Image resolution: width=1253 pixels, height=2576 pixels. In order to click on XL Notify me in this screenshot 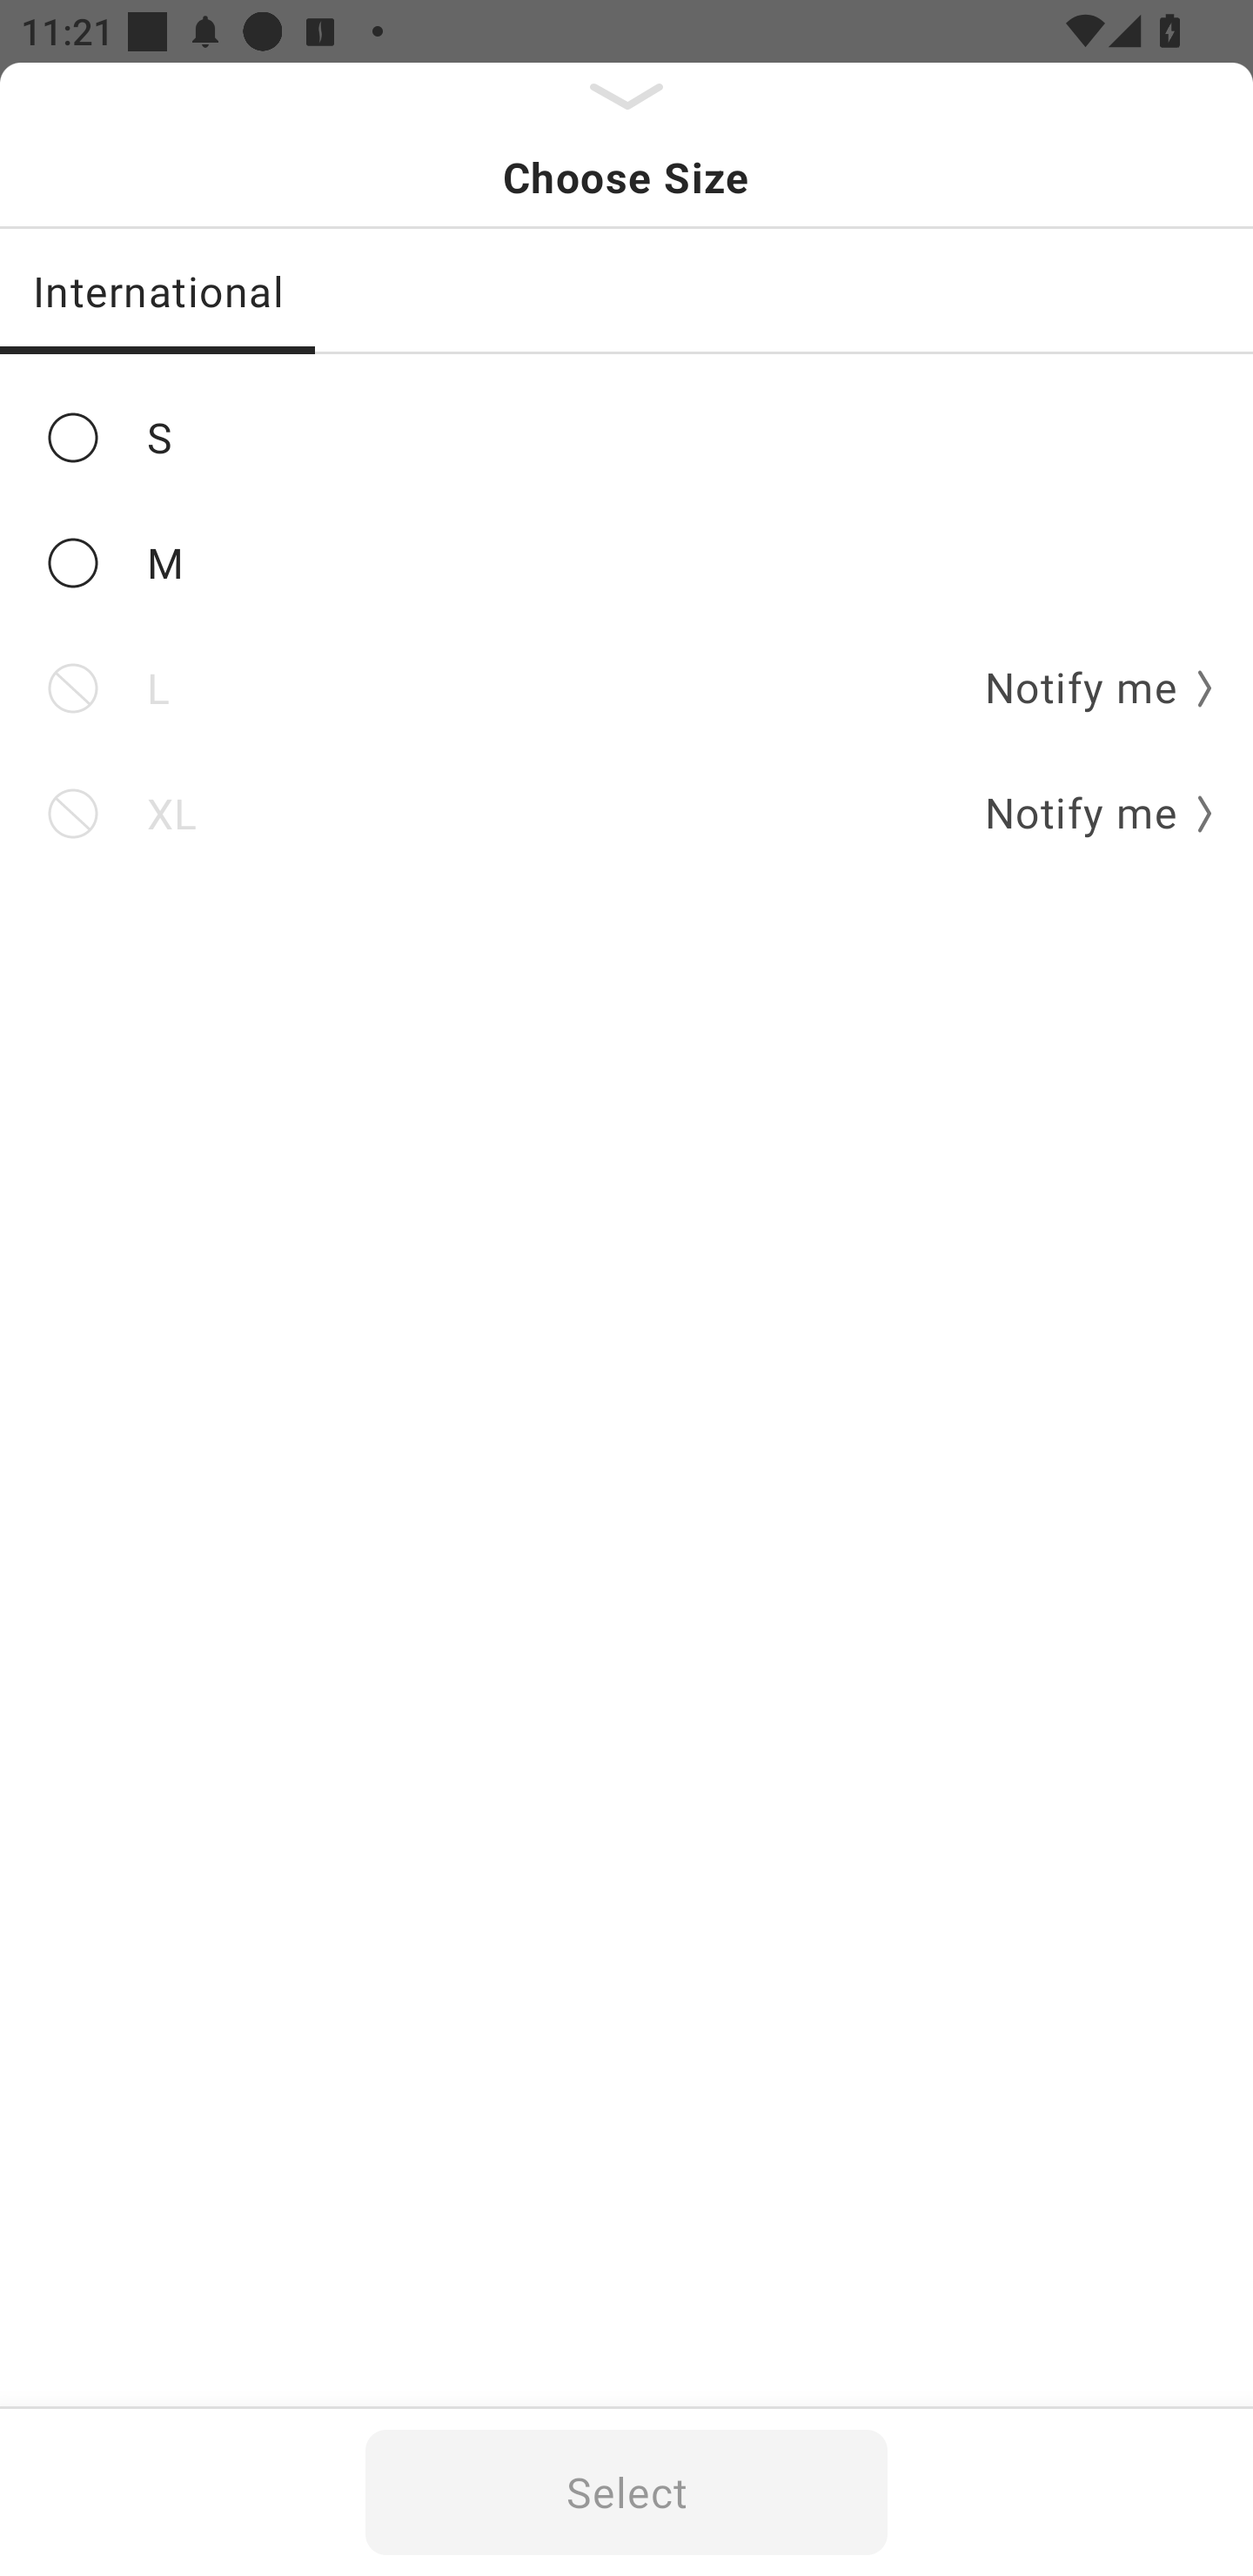, I will do `click(626, 814)`.